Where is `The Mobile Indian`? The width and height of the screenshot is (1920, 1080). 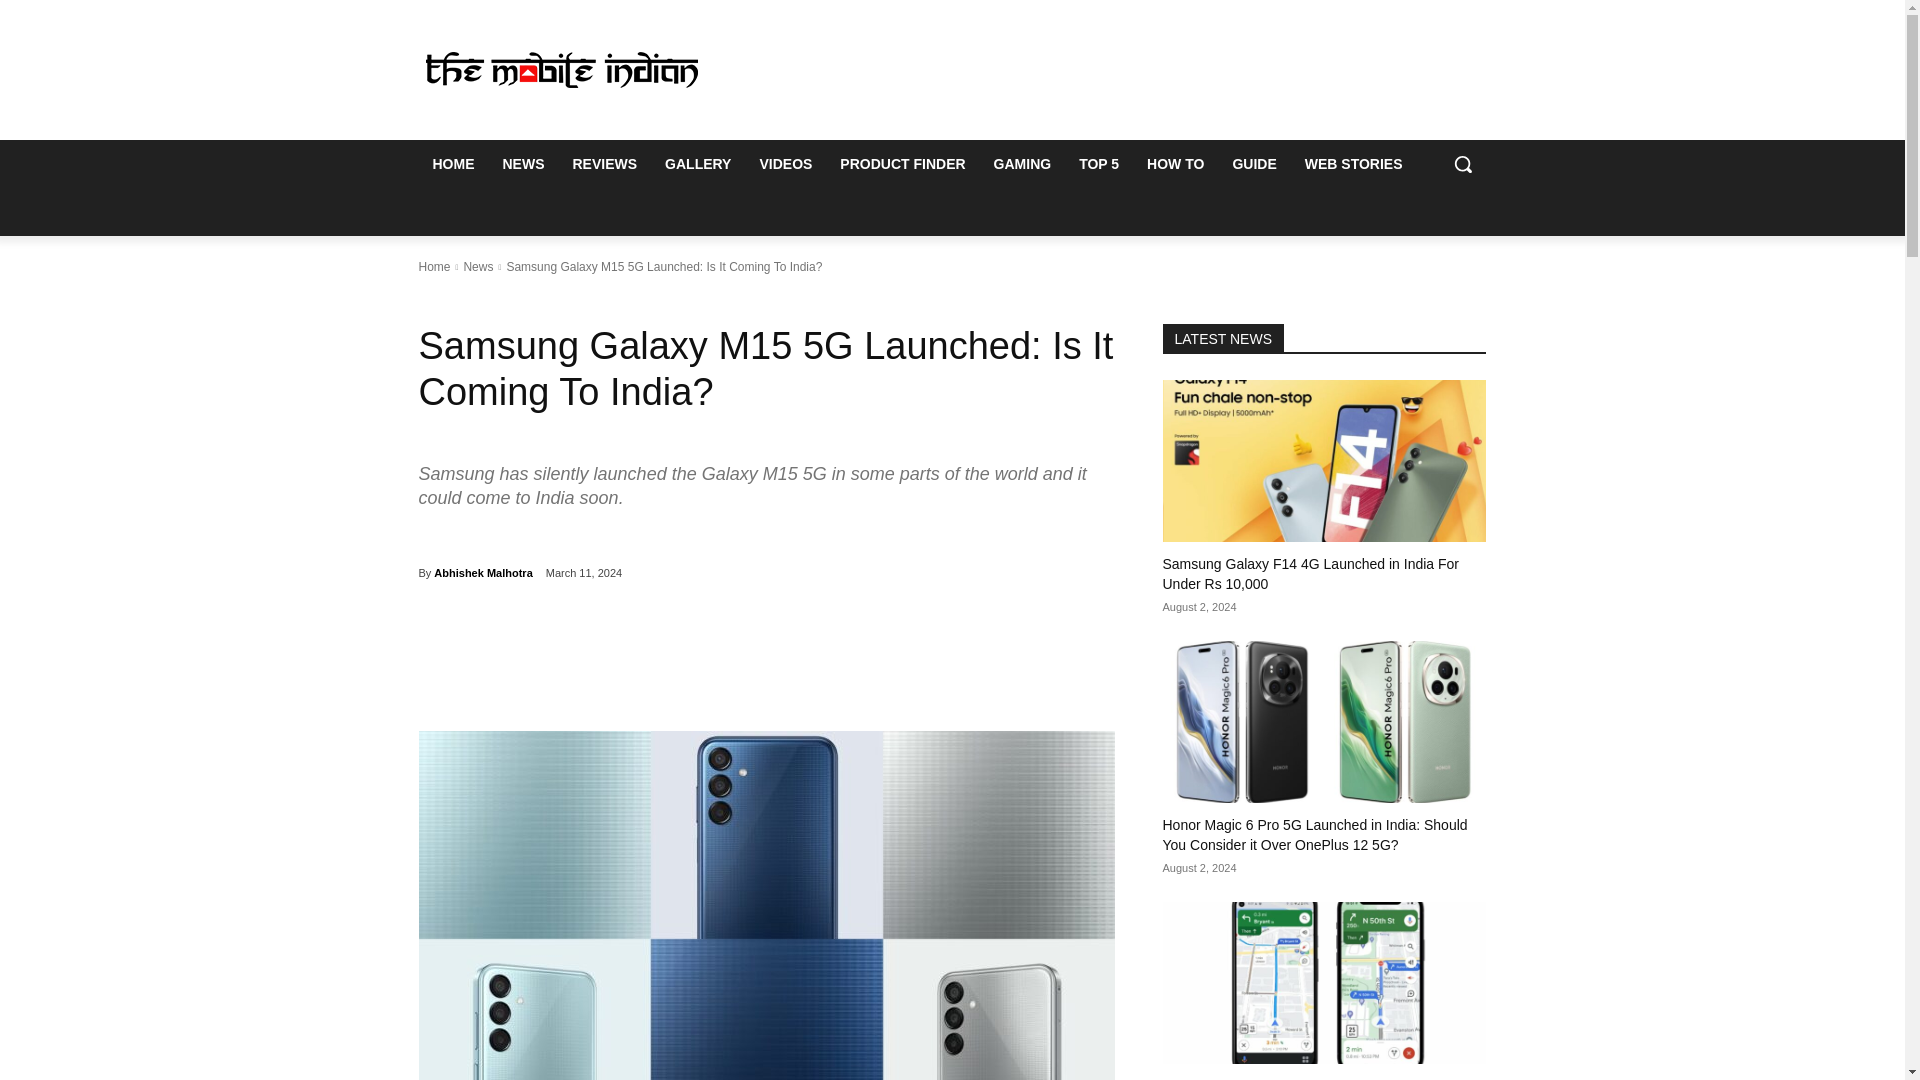
The Mobile Indian is located at coordinates (562, 69).